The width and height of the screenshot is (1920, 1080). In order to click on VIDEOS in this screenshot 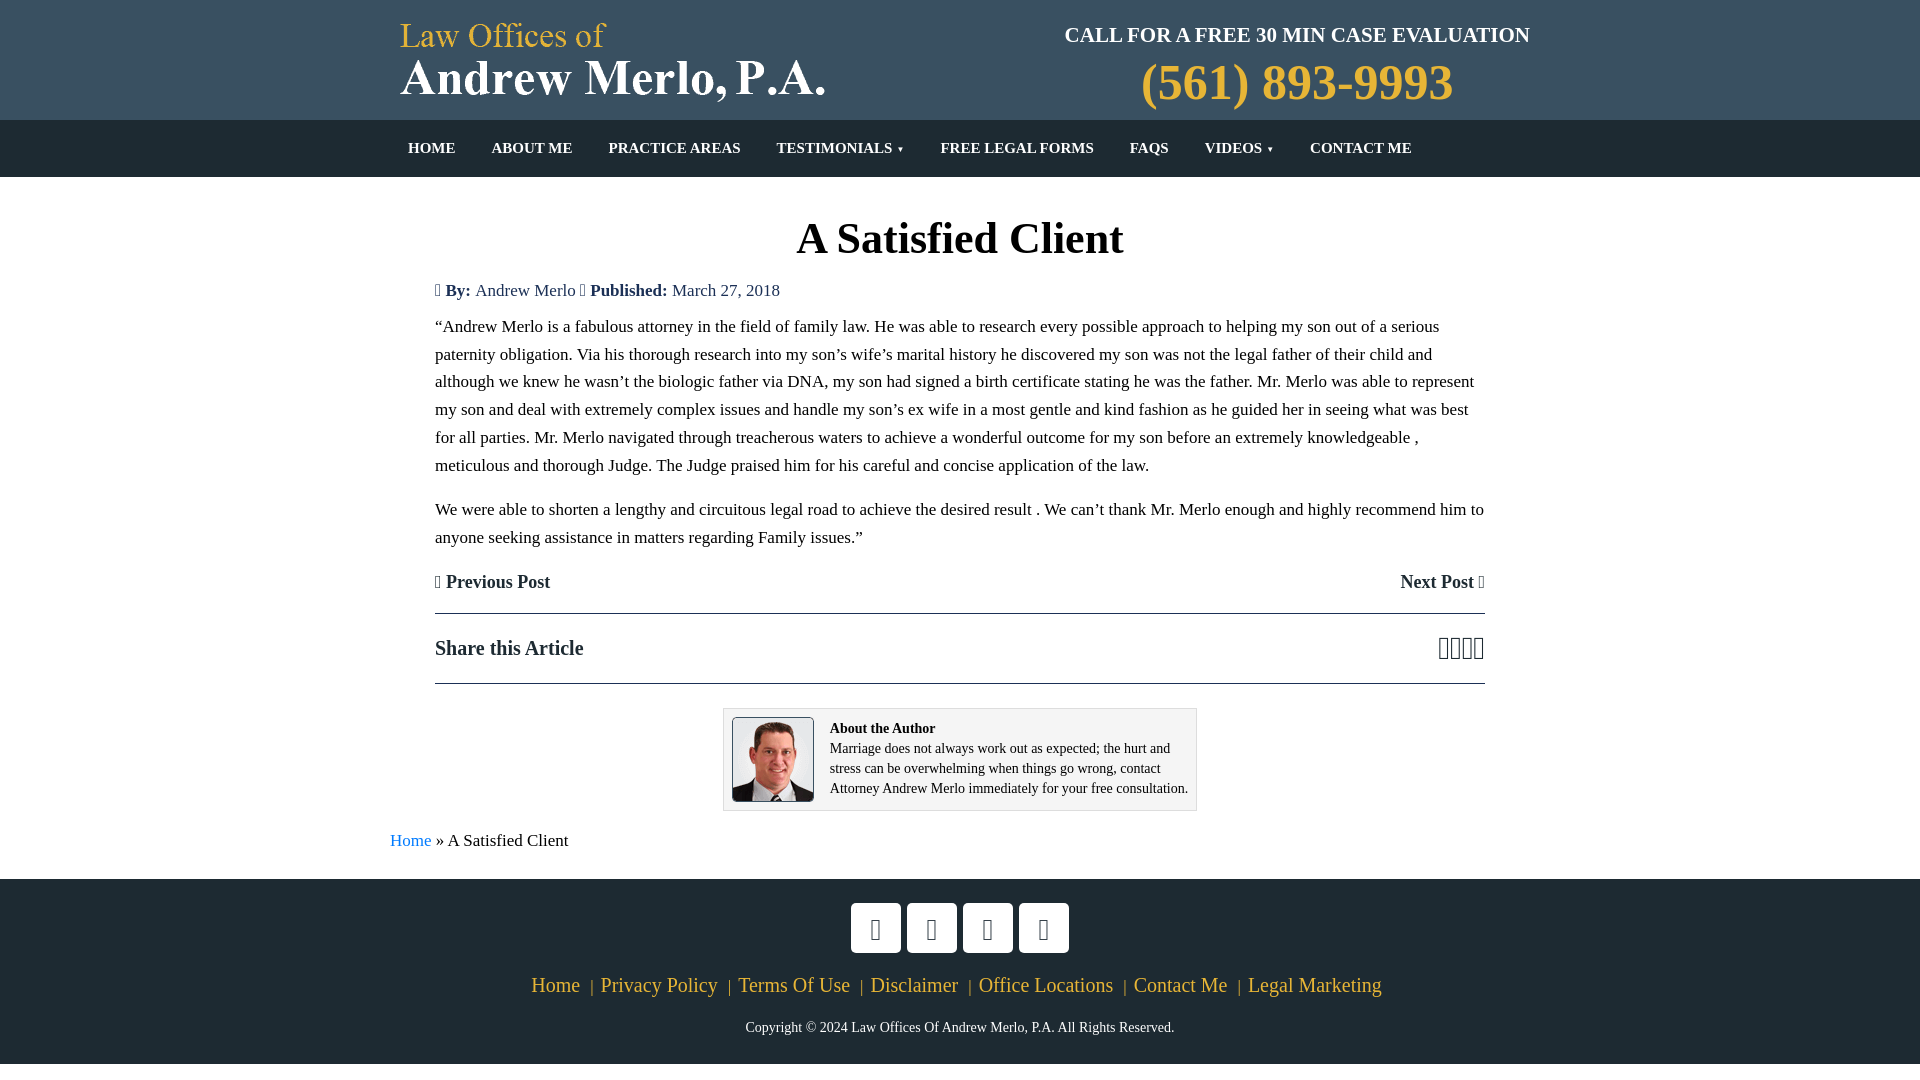, I will do `click(1239, 148)`.